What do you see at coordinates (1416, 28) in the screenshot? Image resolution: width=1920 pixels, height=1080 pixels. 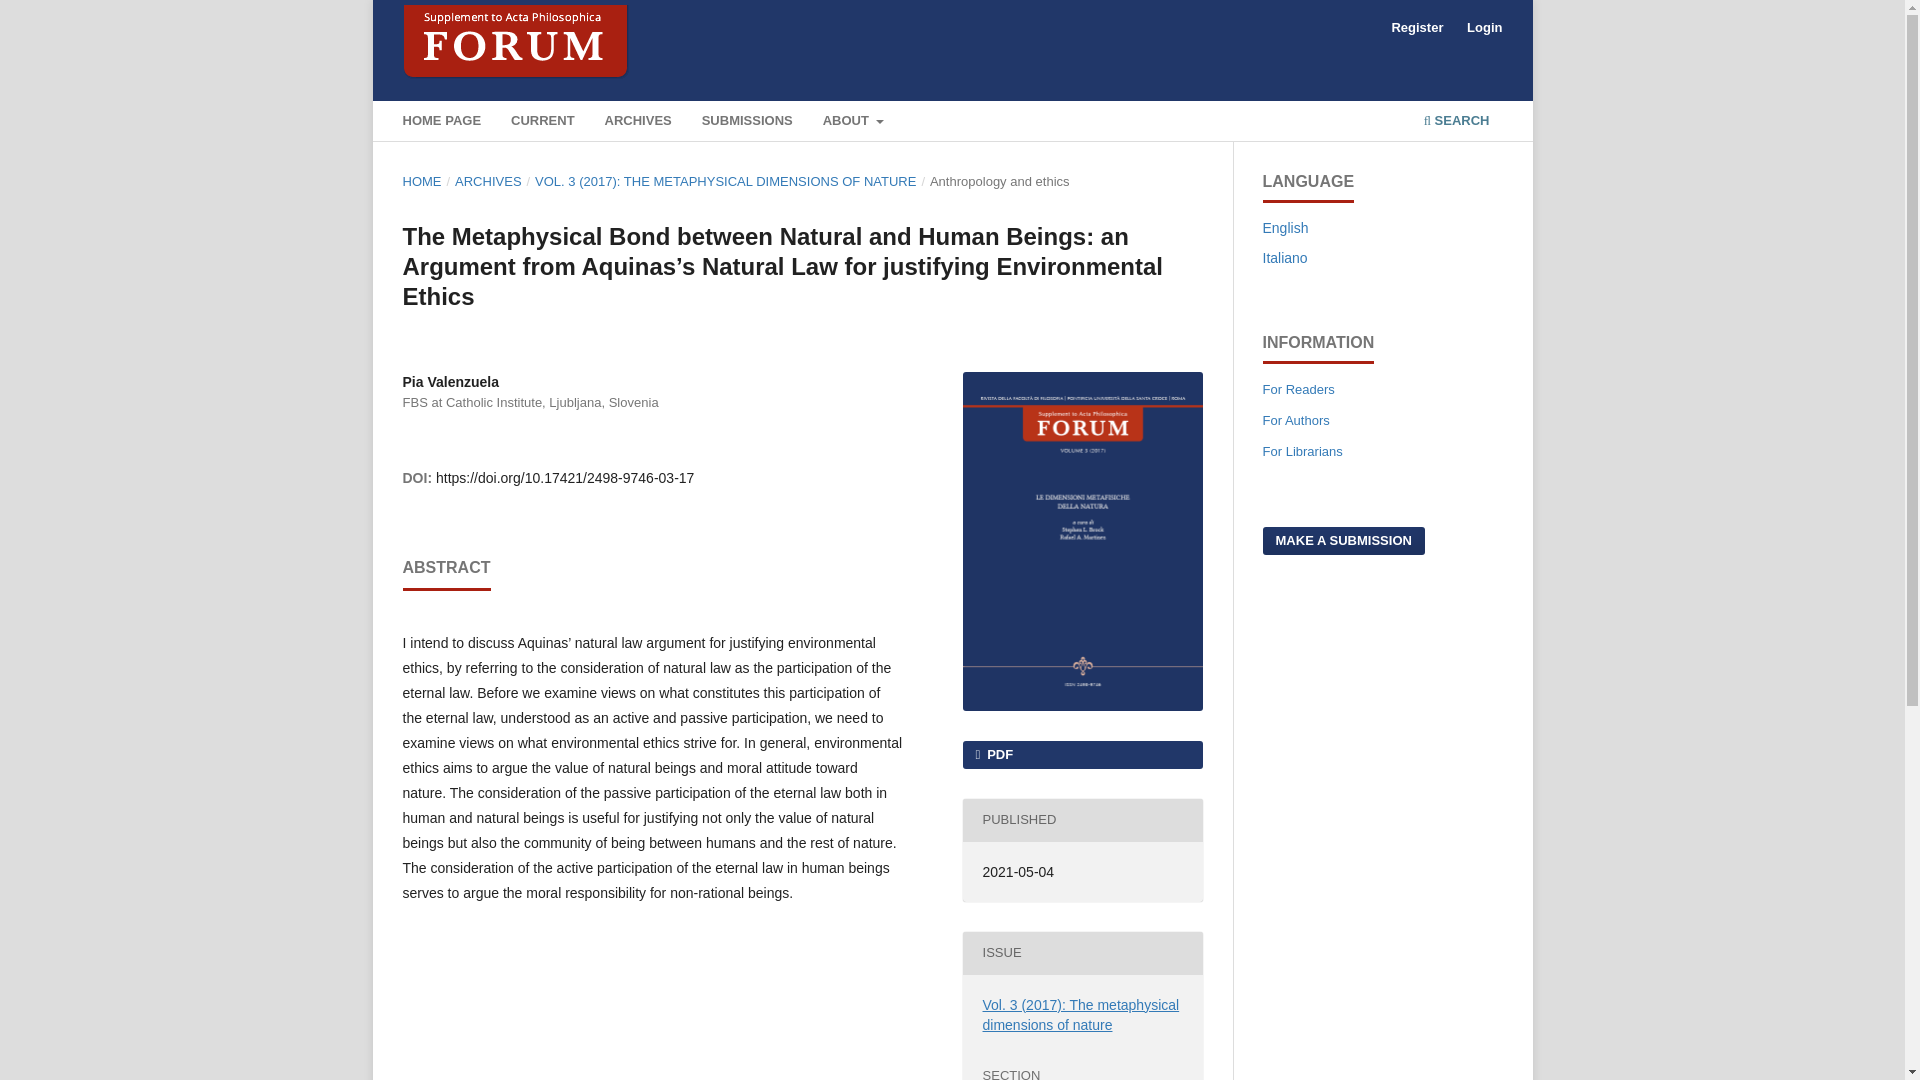 I see `Register` at bounding box center [1416, 28].